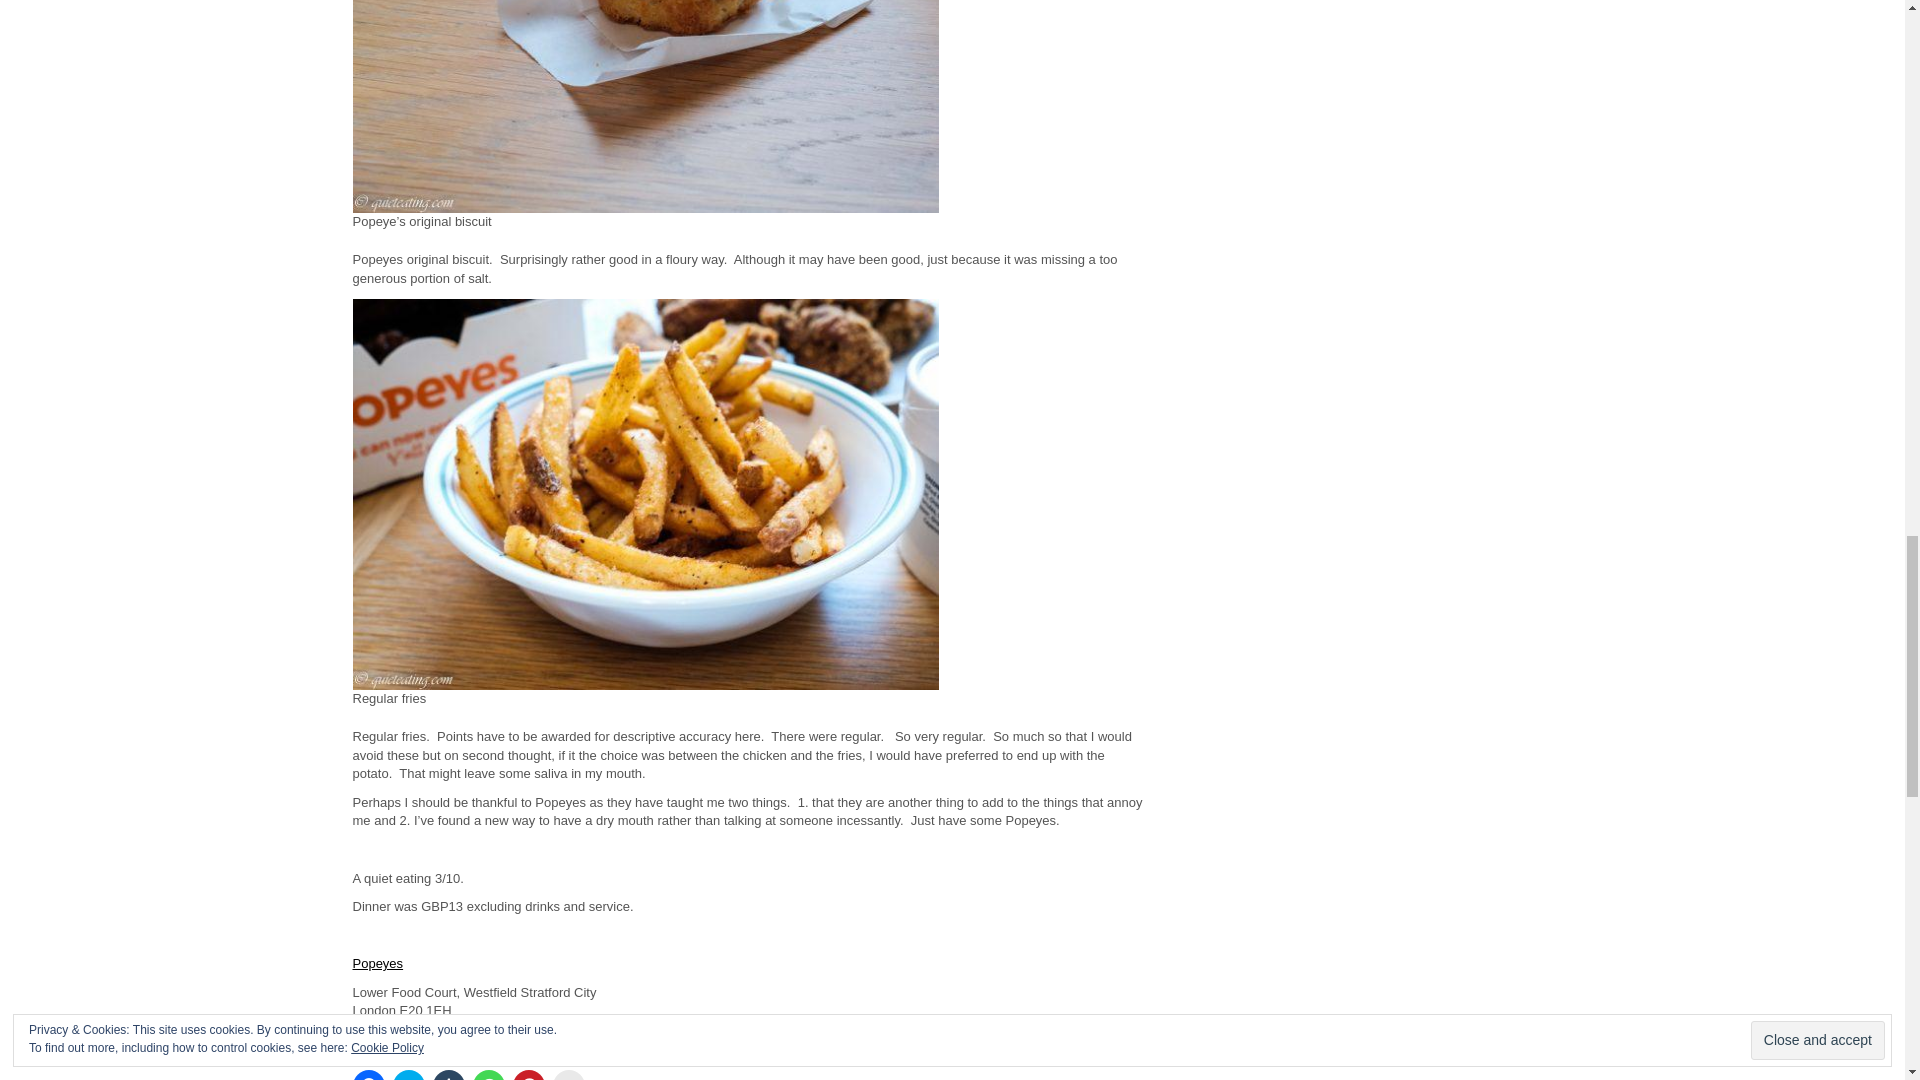  What do you see at coordinates (377, 962) in the screenshot?
I see `Popeyes` at bounding box center [377, 962].